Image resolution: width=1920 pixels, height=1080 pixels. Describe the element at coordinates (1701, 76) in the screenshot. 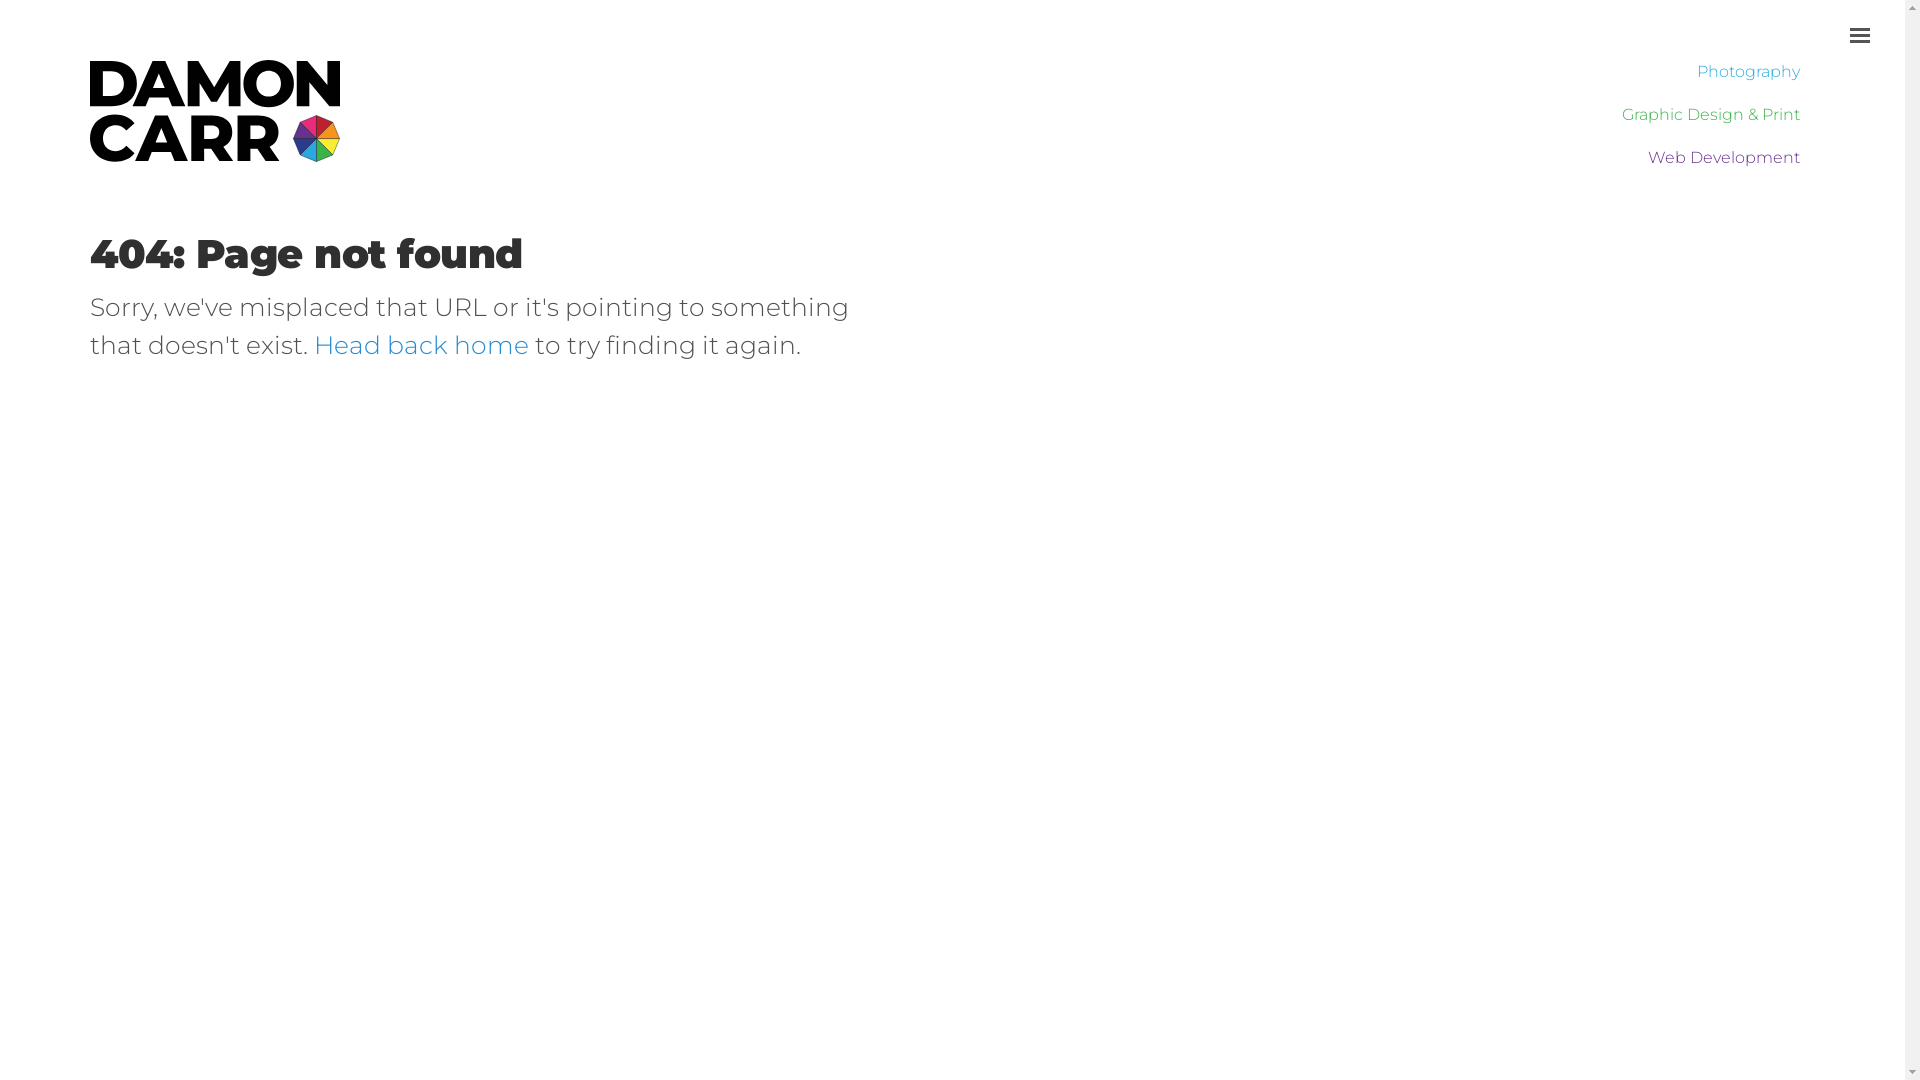

I see `Photography` at that location.